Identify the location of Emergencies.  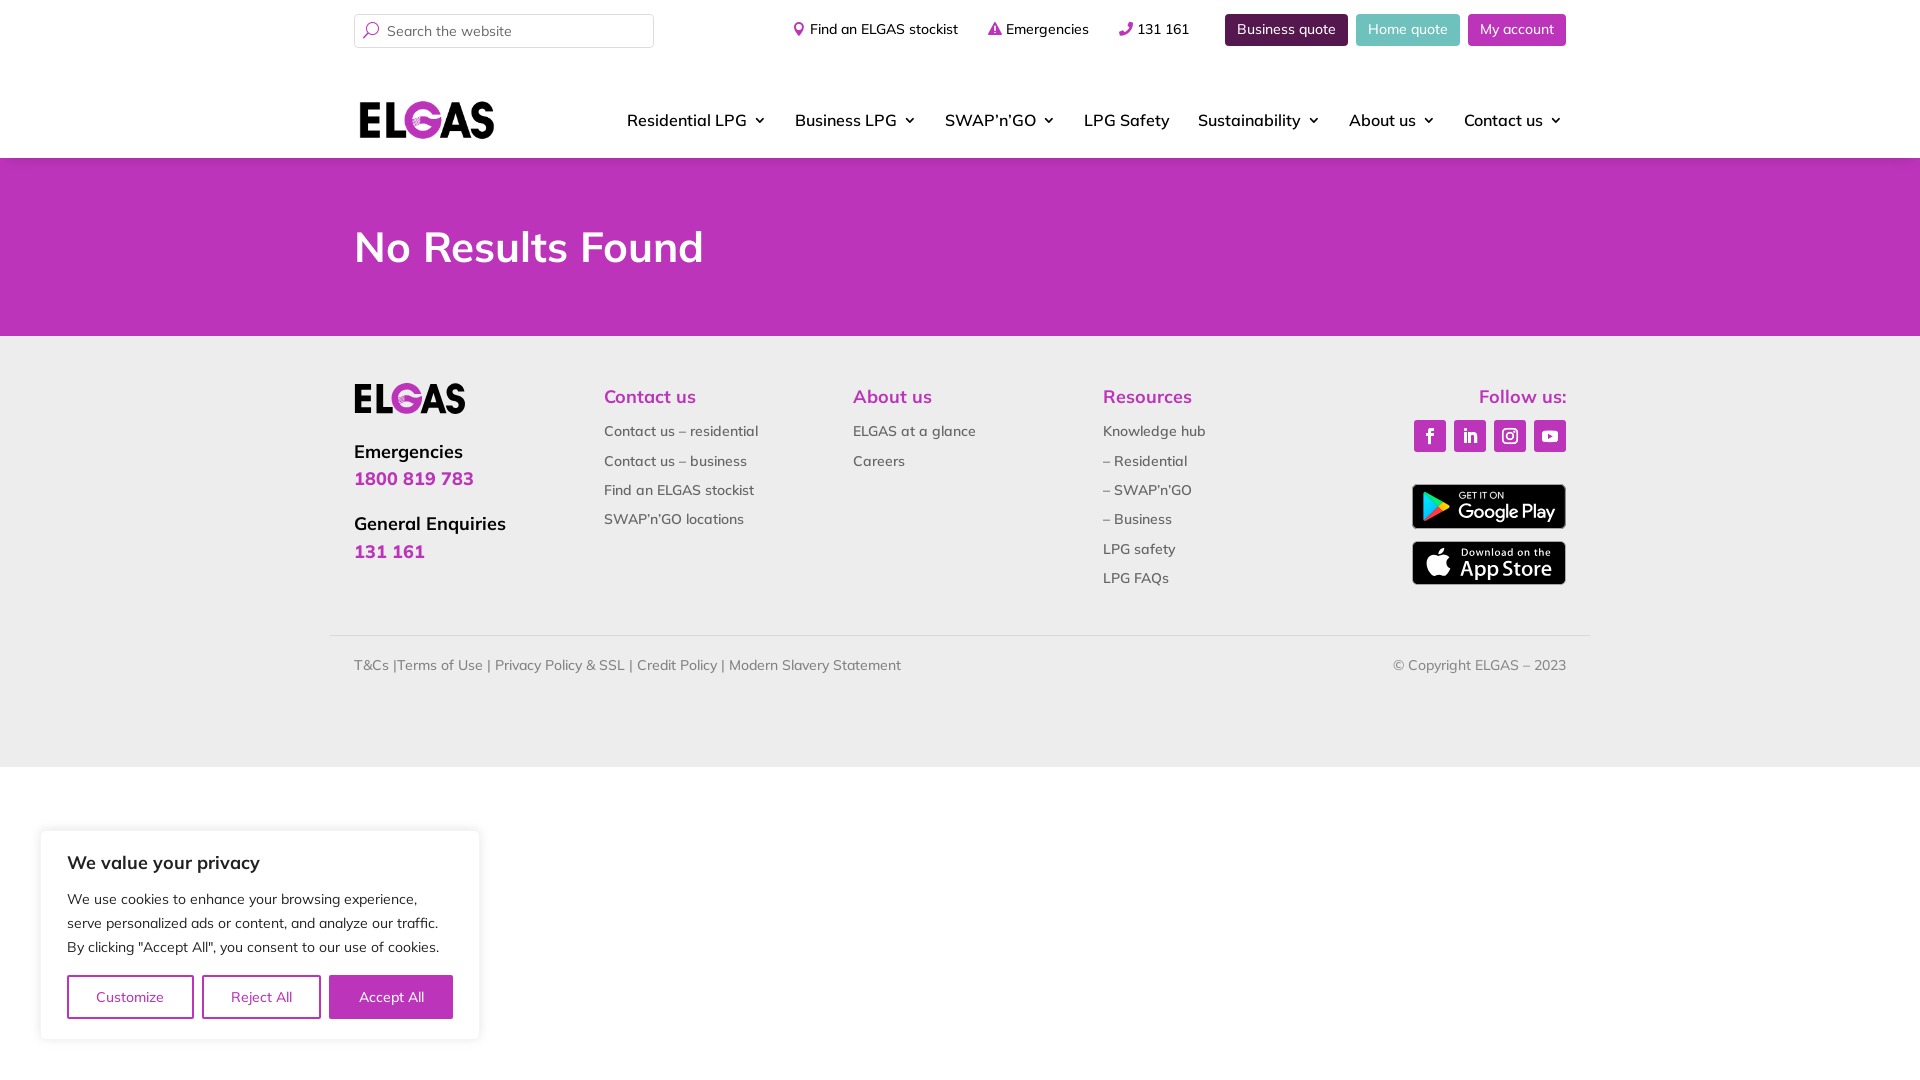
(1048, 30).